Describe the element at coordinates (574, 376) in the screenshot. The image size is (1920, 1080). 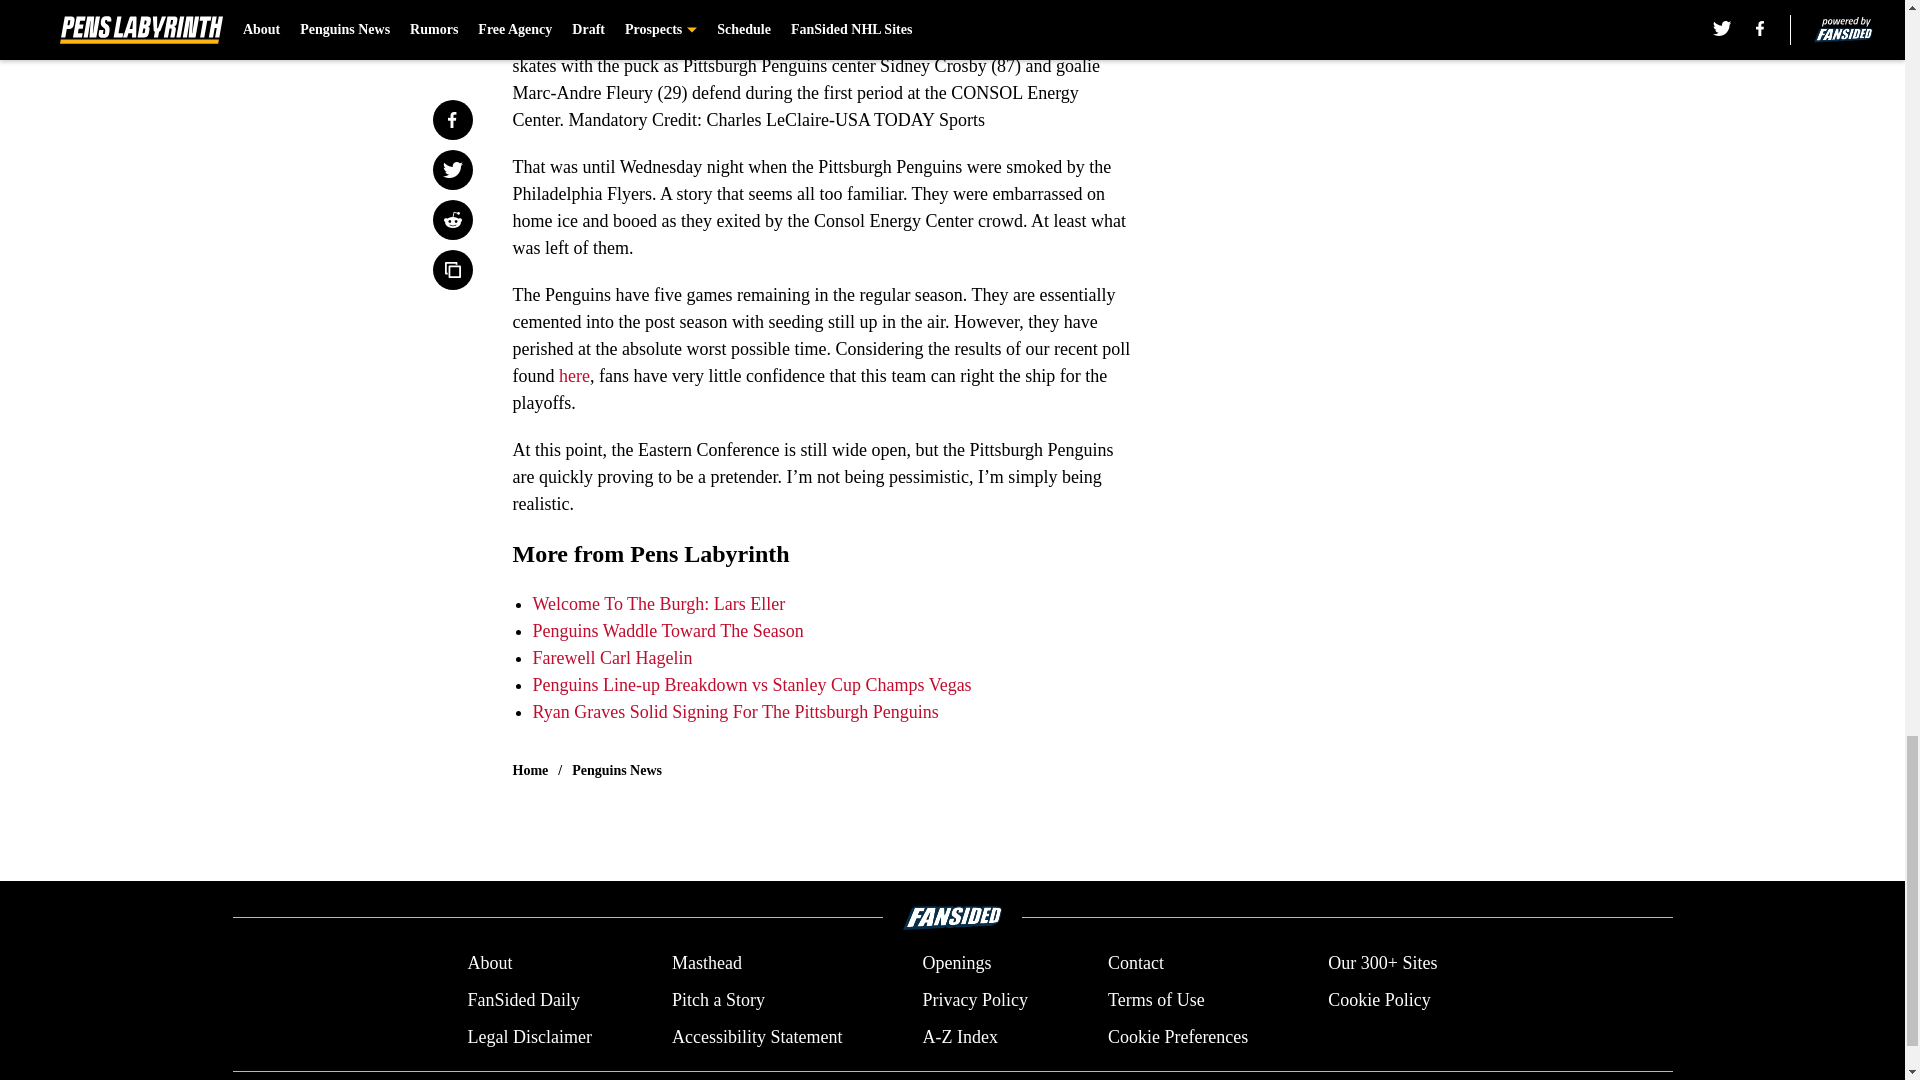
I see `here` at that location.